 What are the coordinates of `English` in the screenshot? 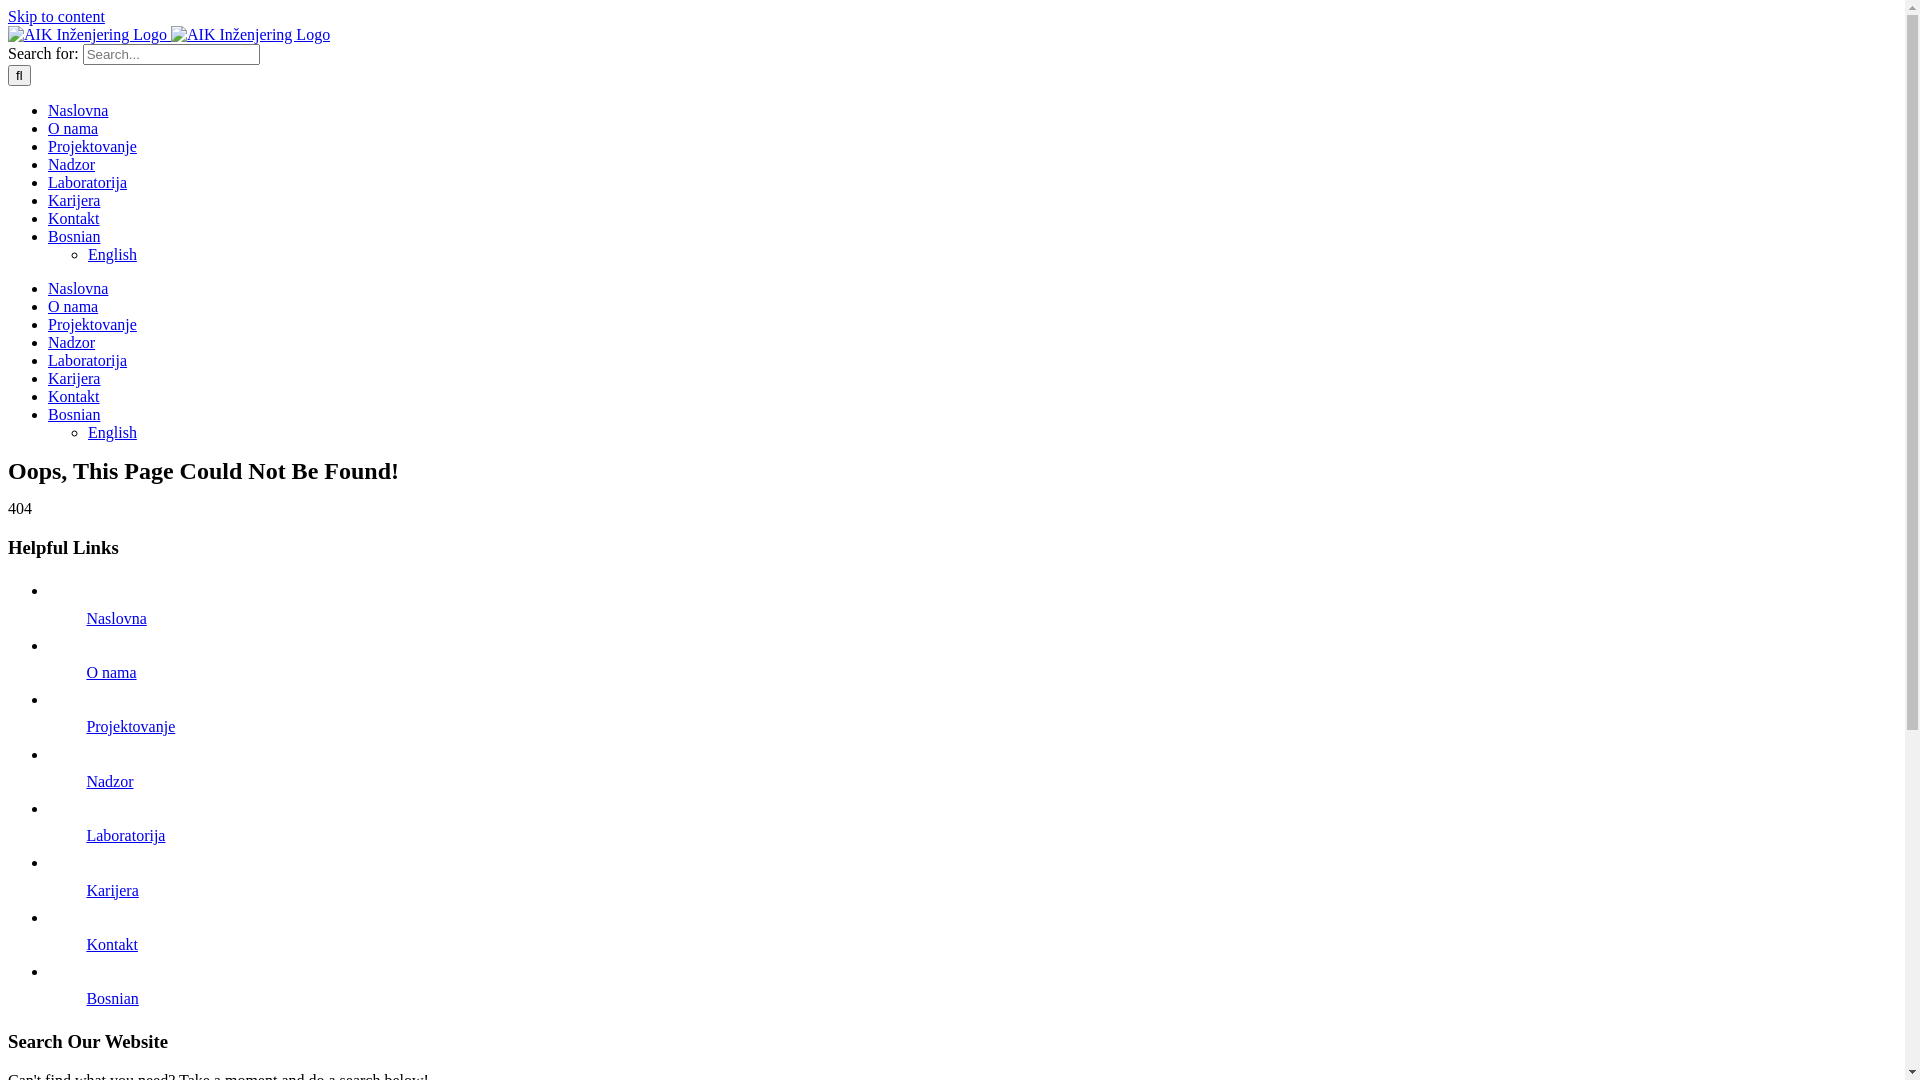 It's located at (112, 254).